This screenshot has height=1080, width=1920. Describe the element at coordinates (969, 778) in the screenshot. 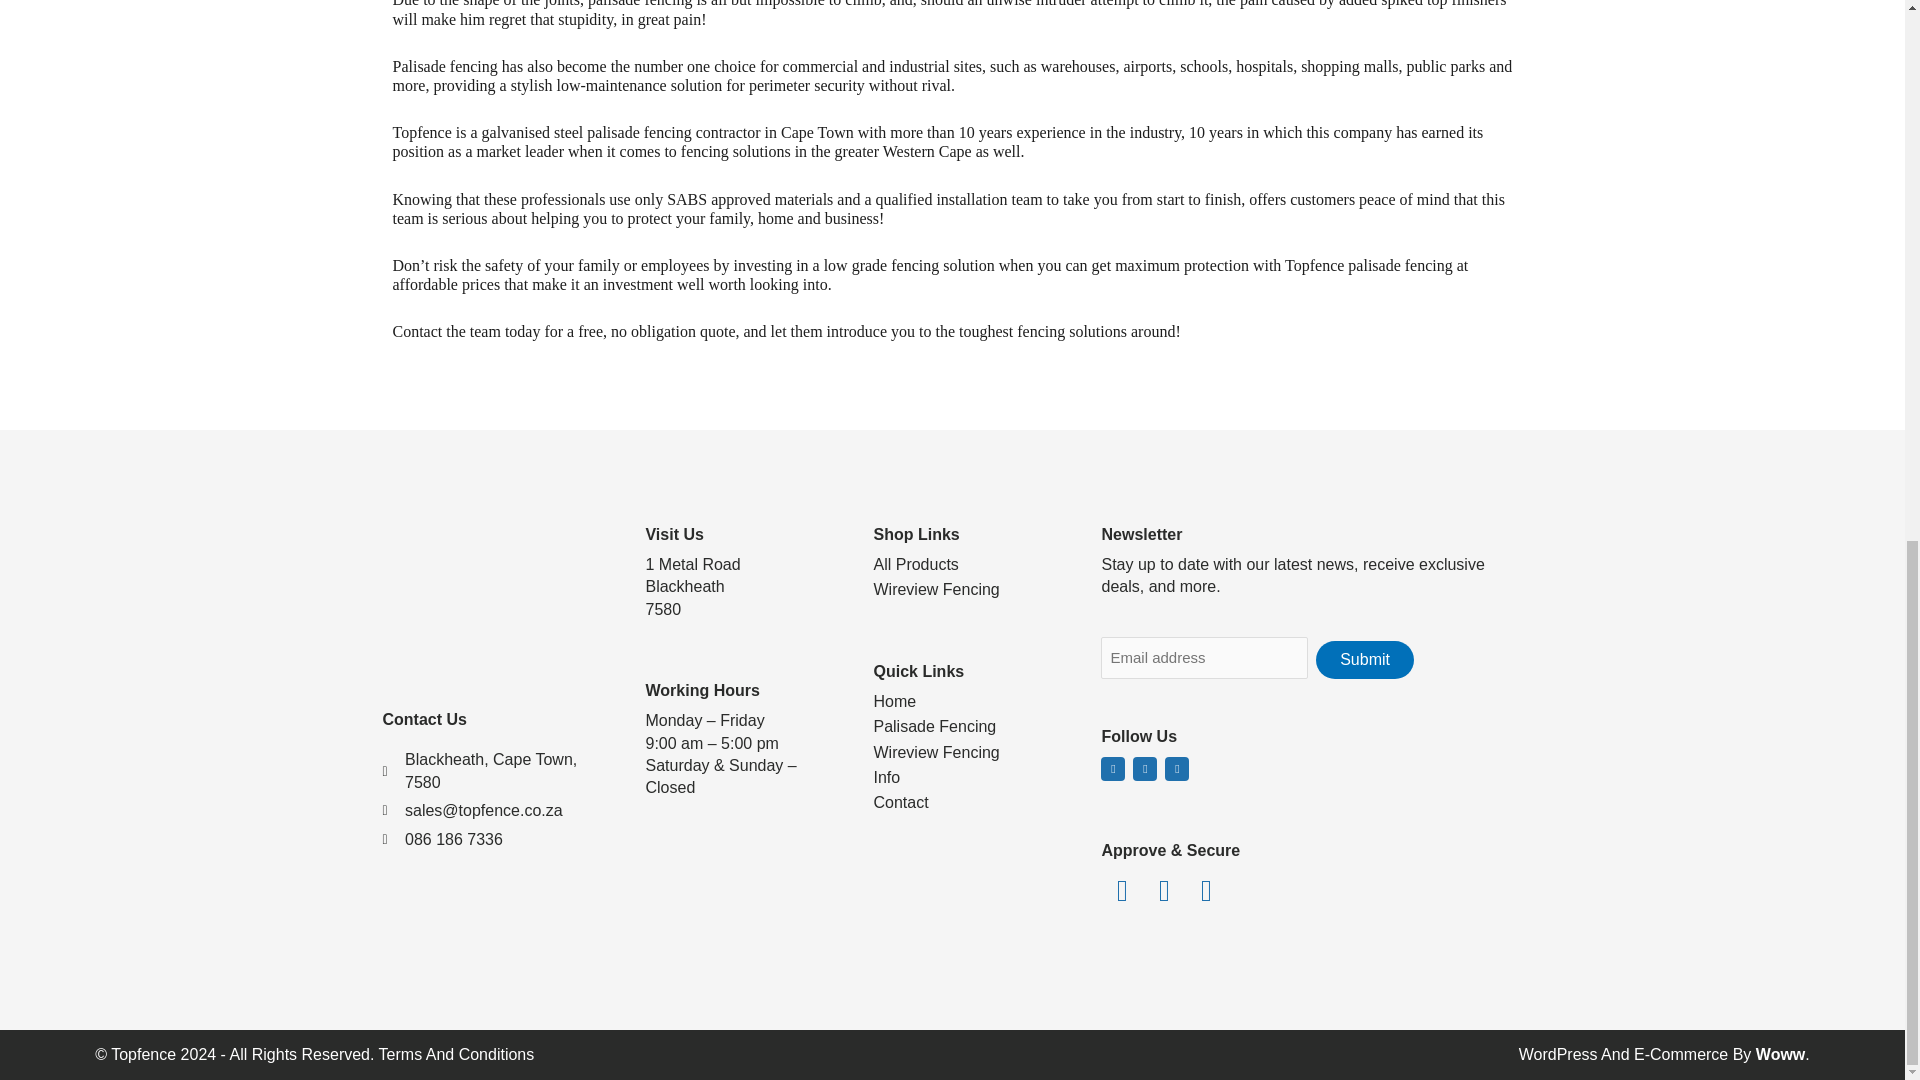

I see `Info` at that location.